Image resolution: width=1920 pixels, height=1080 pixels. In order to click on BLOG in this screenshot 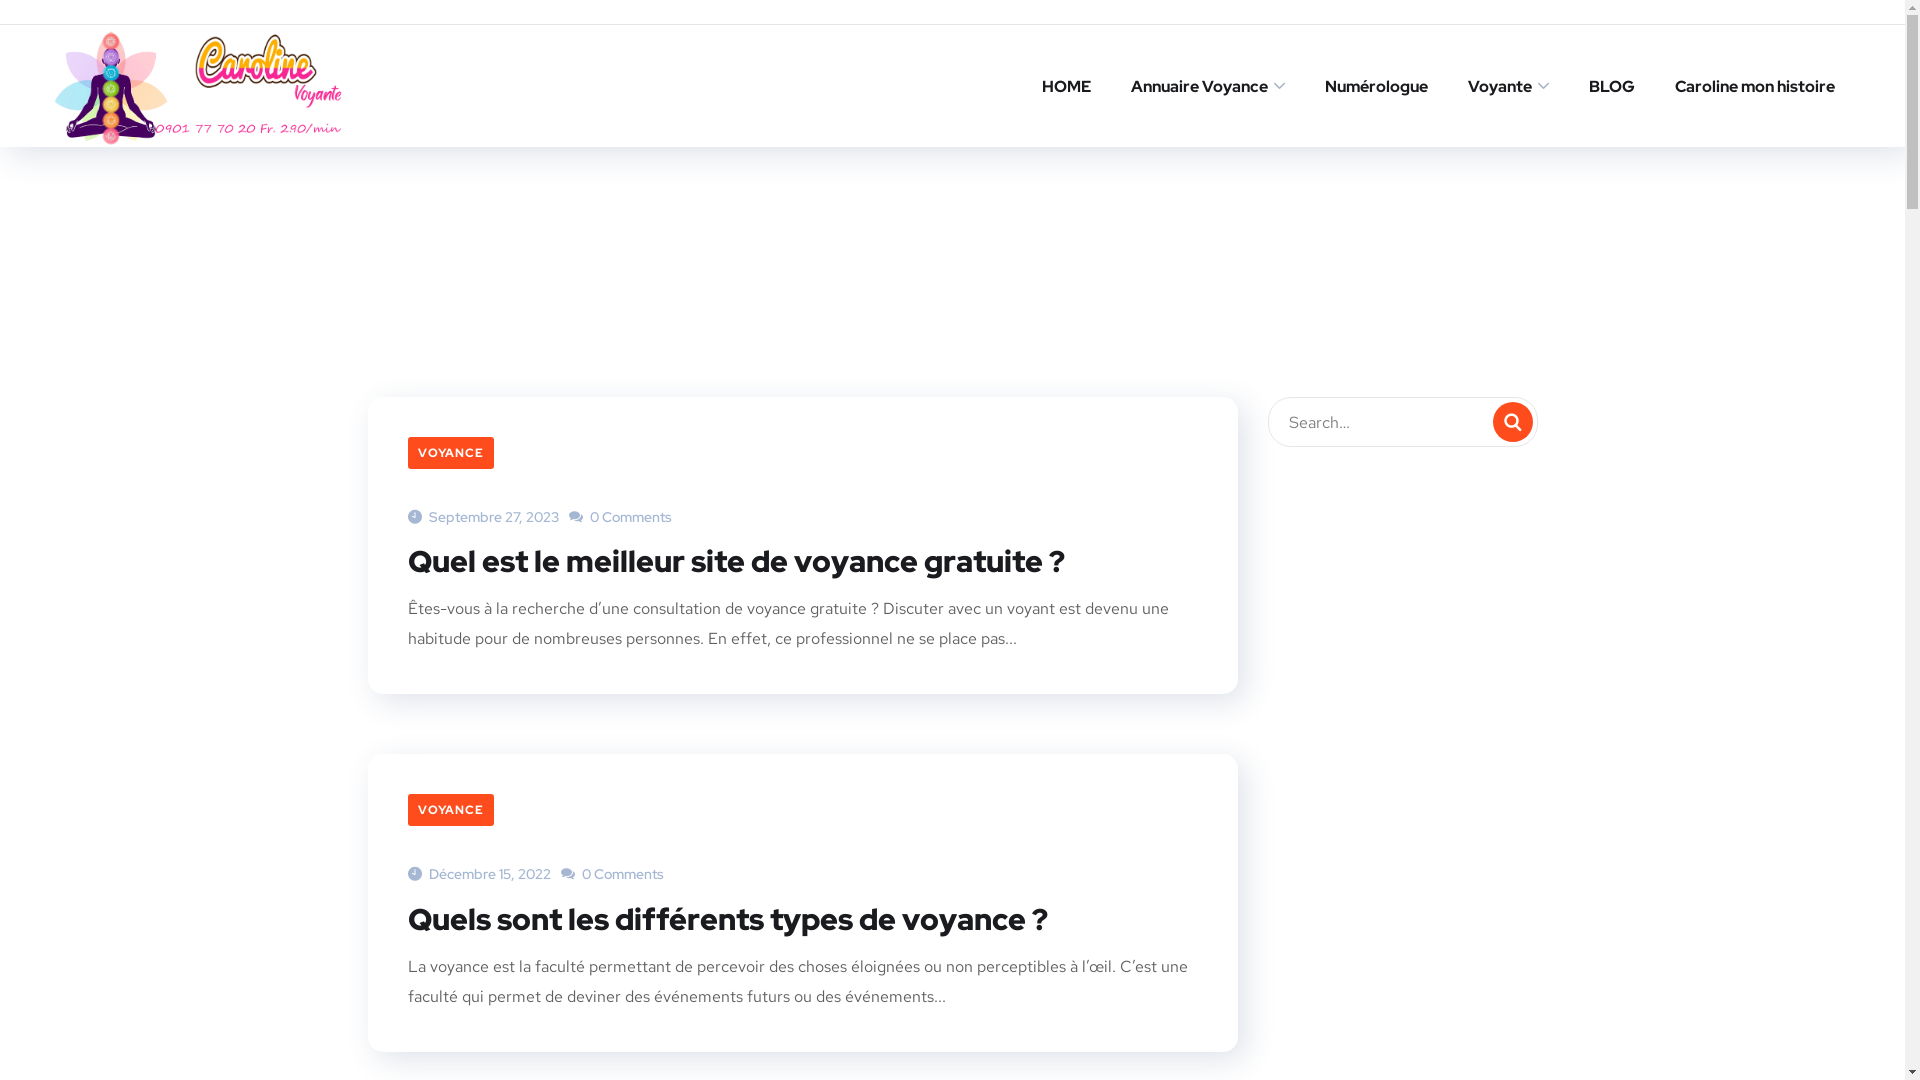, I will do `click(1612, 86)`.